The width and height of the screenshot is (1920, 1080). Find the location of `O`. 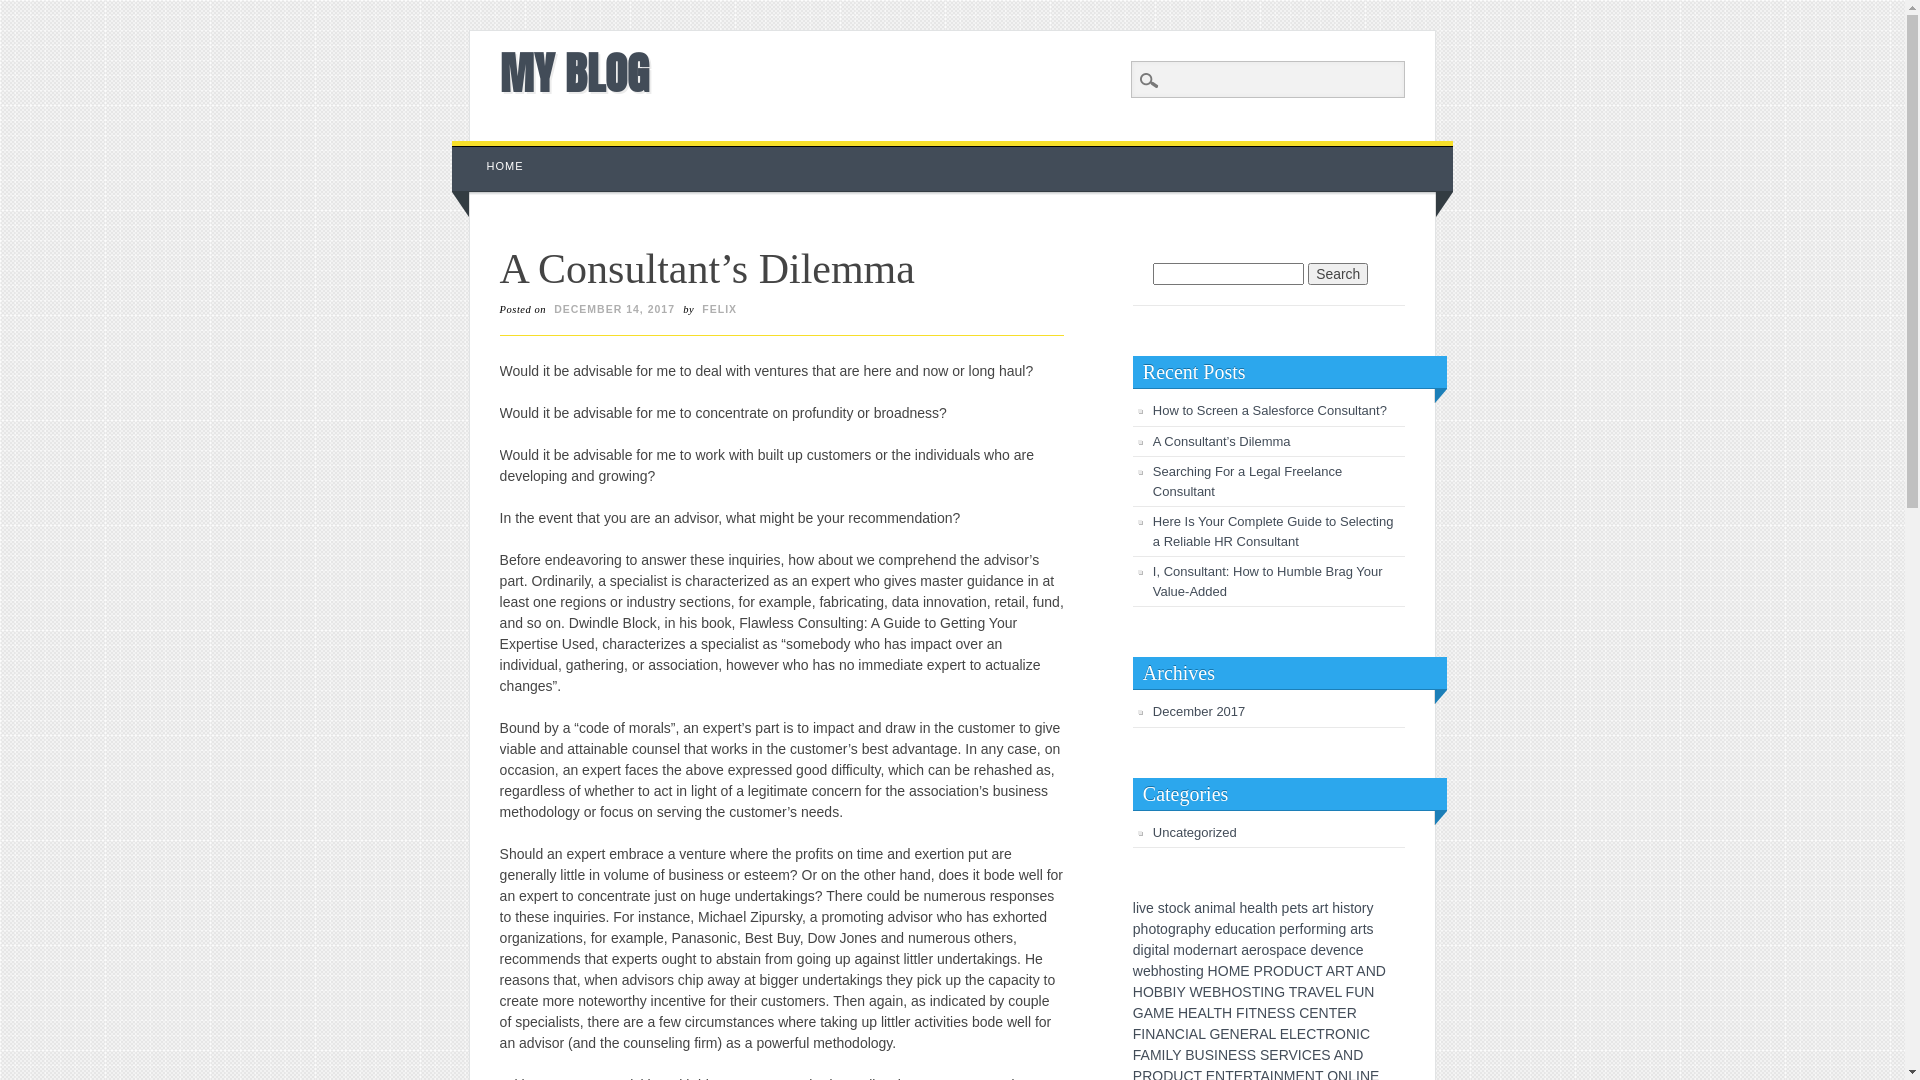

O is located at coordinates (1278, 971).